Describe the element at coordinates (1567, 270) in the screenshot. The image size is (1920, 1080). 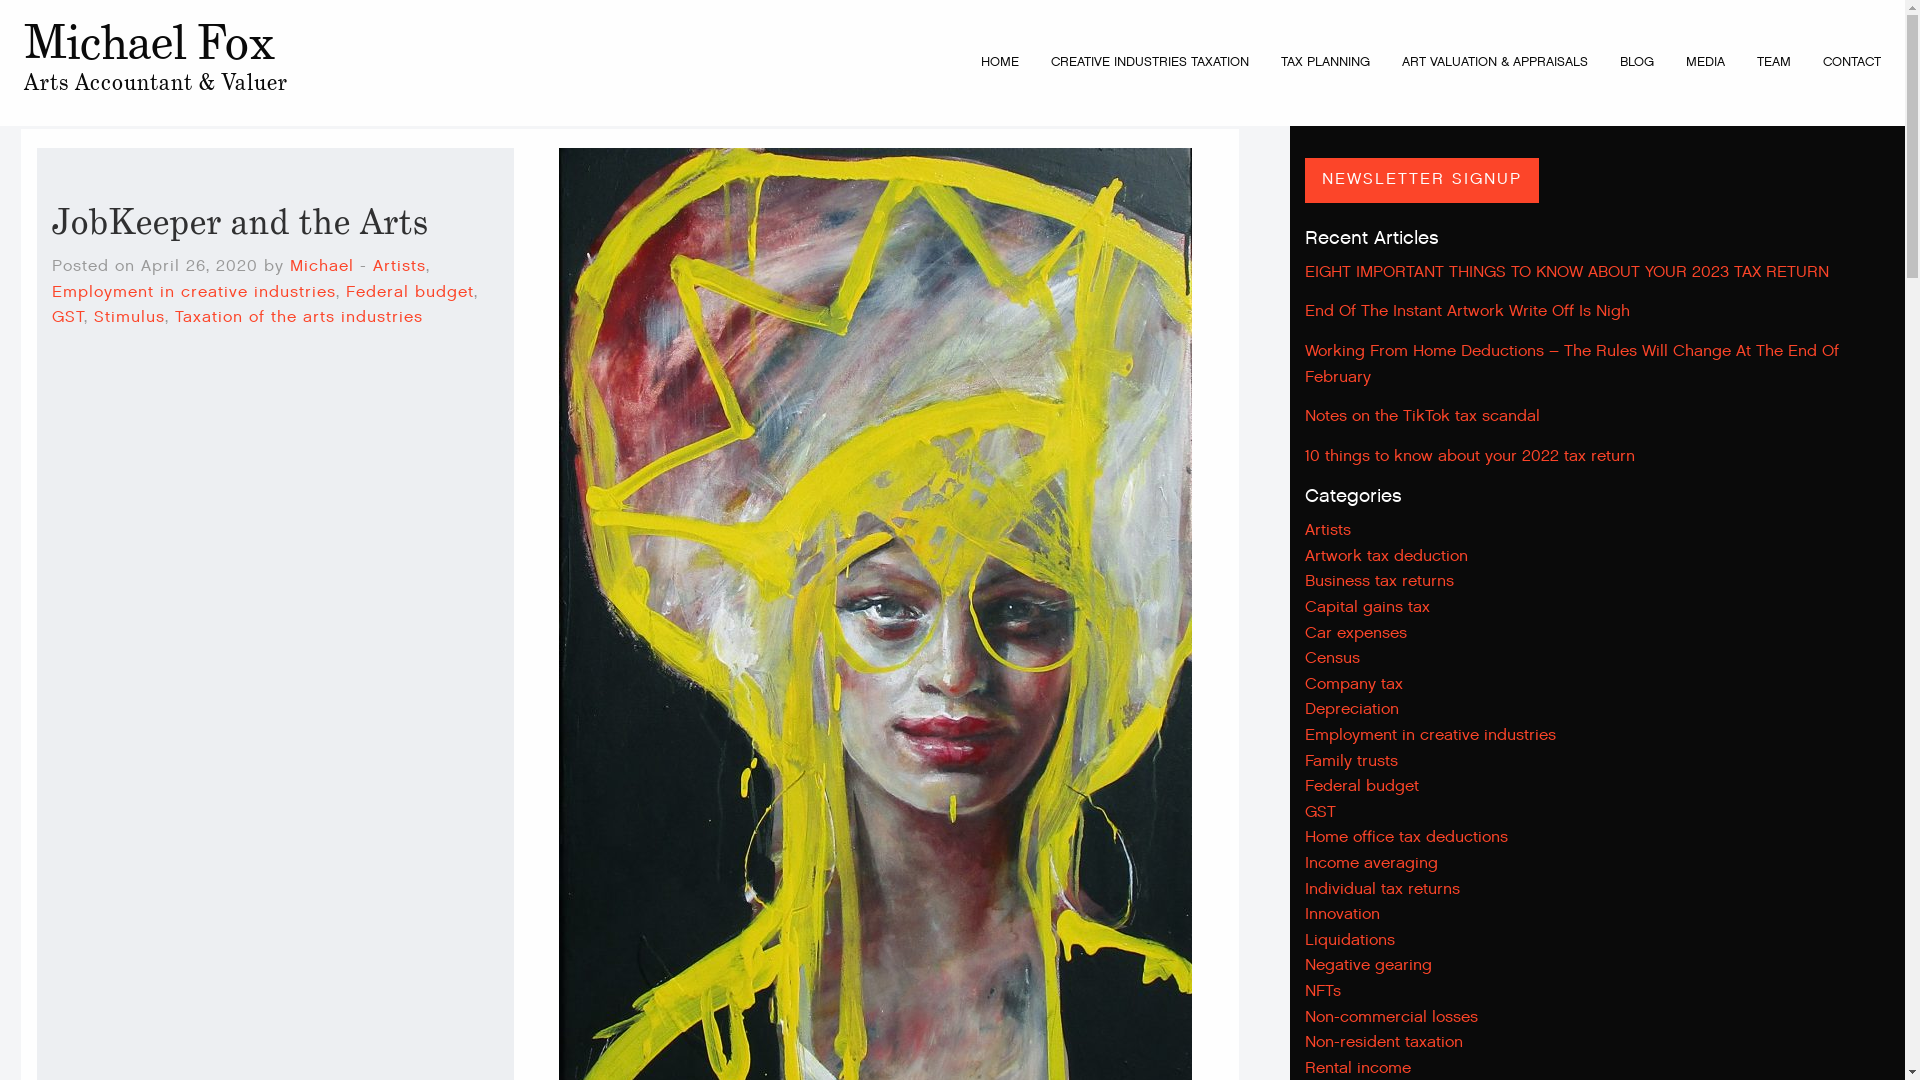
I see `EIGHT IMPORTANT THINGS TO KNOW ABOUT YOUR 2023 TAX RETURN` at that location.